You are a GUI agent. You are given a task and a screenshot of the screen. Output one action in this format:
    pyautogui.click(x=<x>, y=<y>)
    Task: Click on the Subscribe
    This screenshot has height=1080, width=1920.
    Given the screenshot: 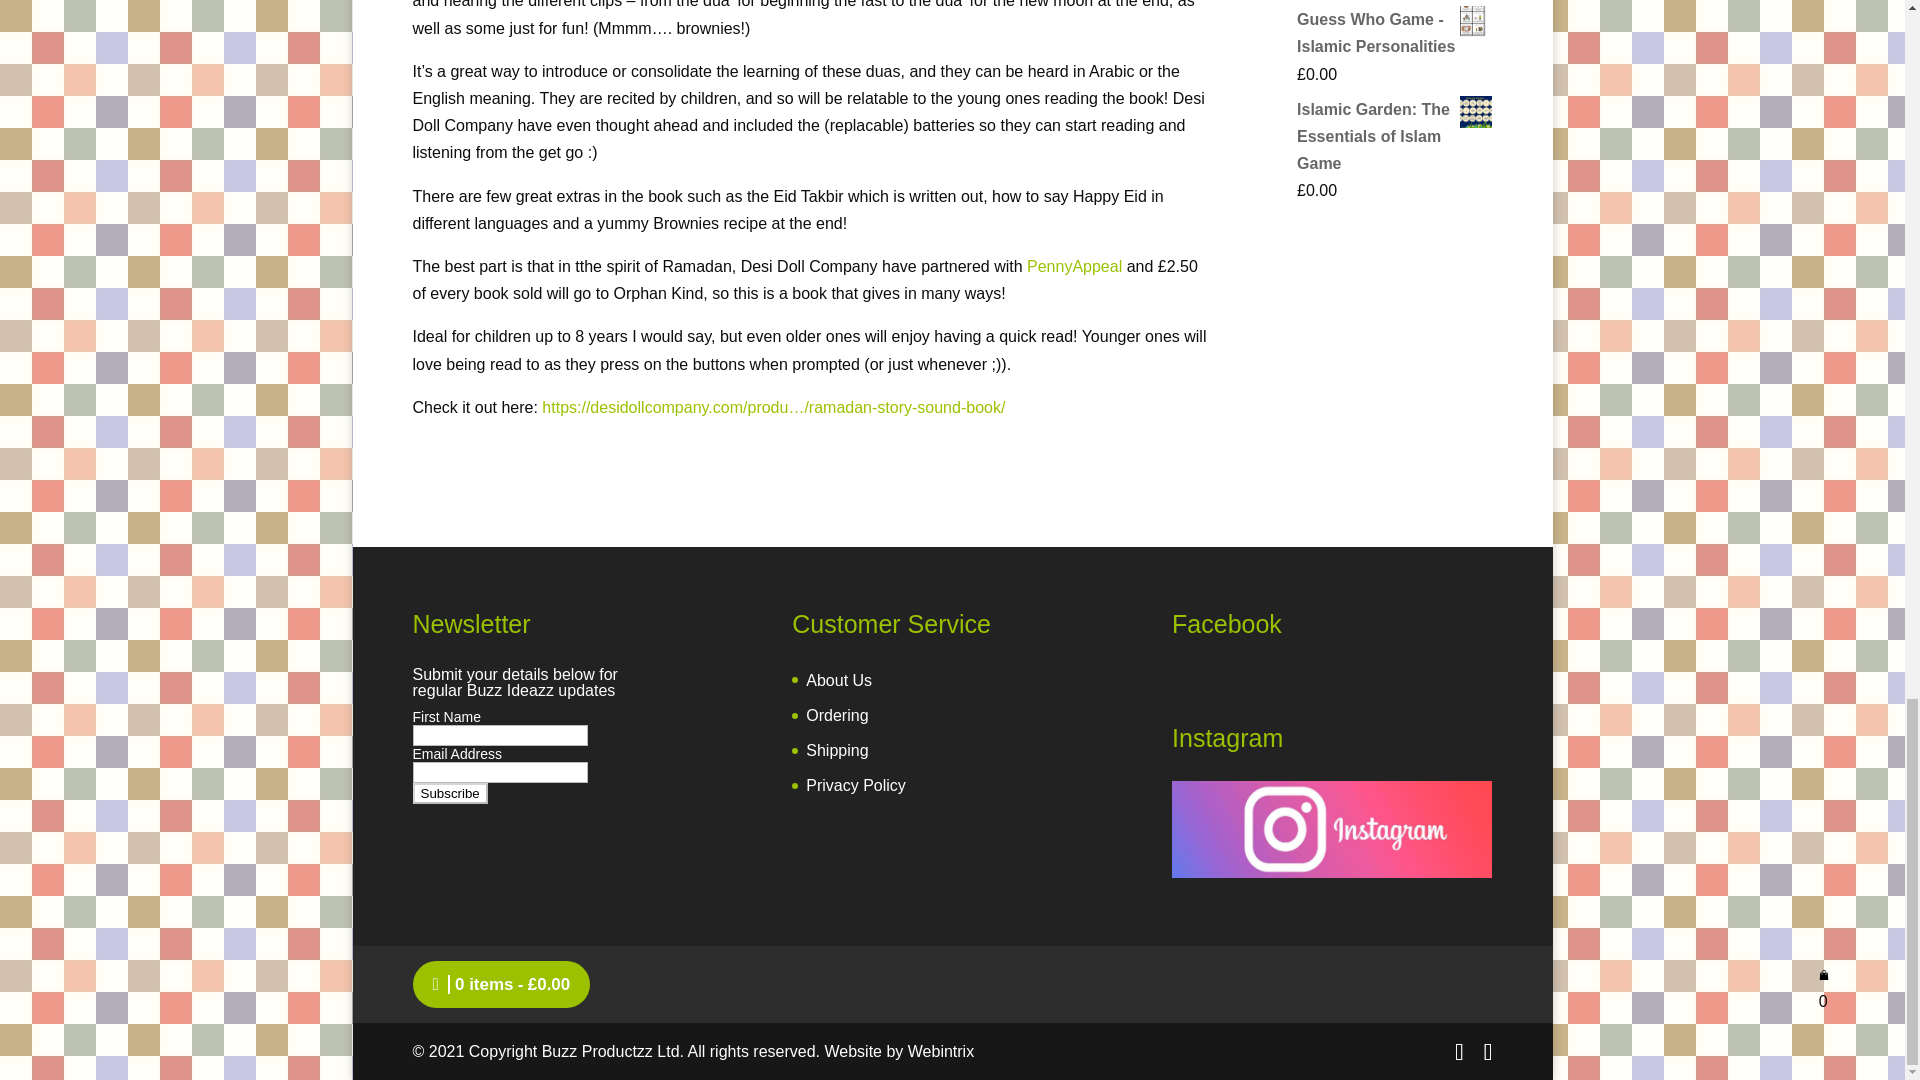 What is the action you would take?
    pyautogui.click(x=450, y=793)
    